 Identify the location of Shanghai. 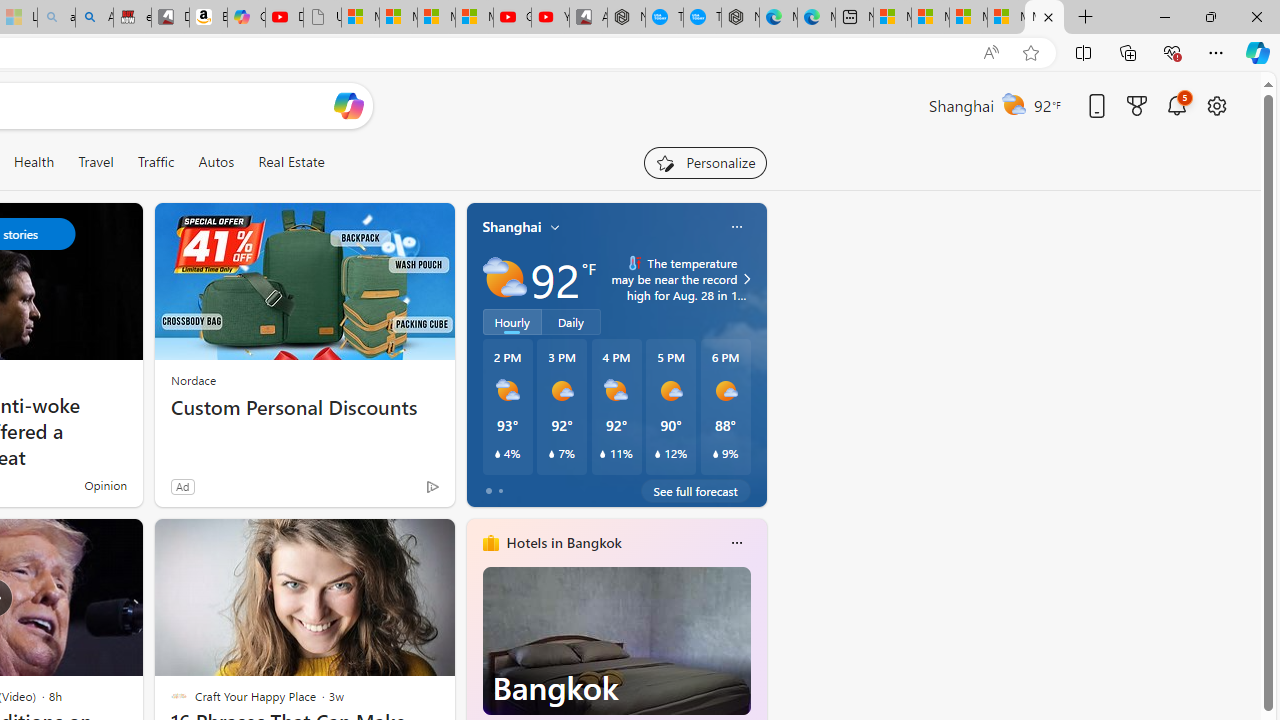
(512, 227).